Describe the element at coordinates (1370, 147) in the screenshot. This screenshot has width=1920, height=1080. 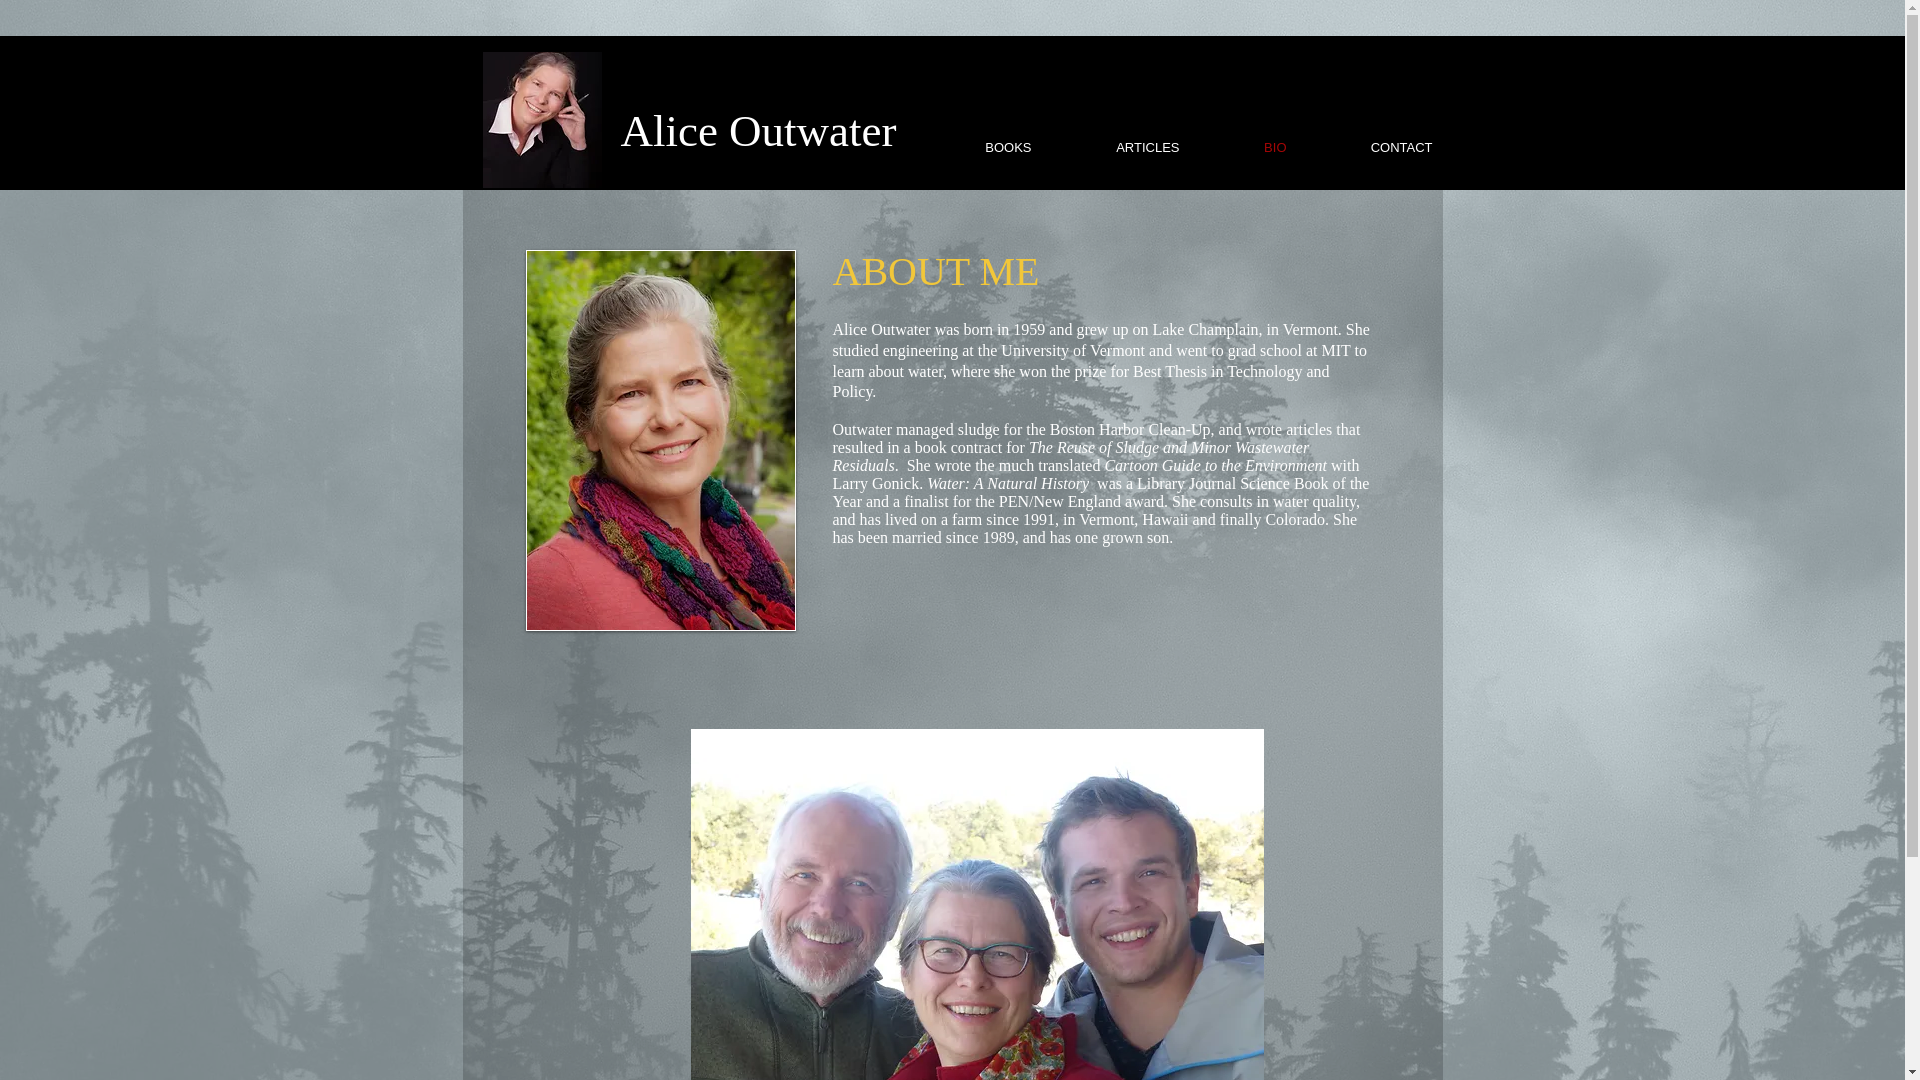
I see `CONTACT` at that location.